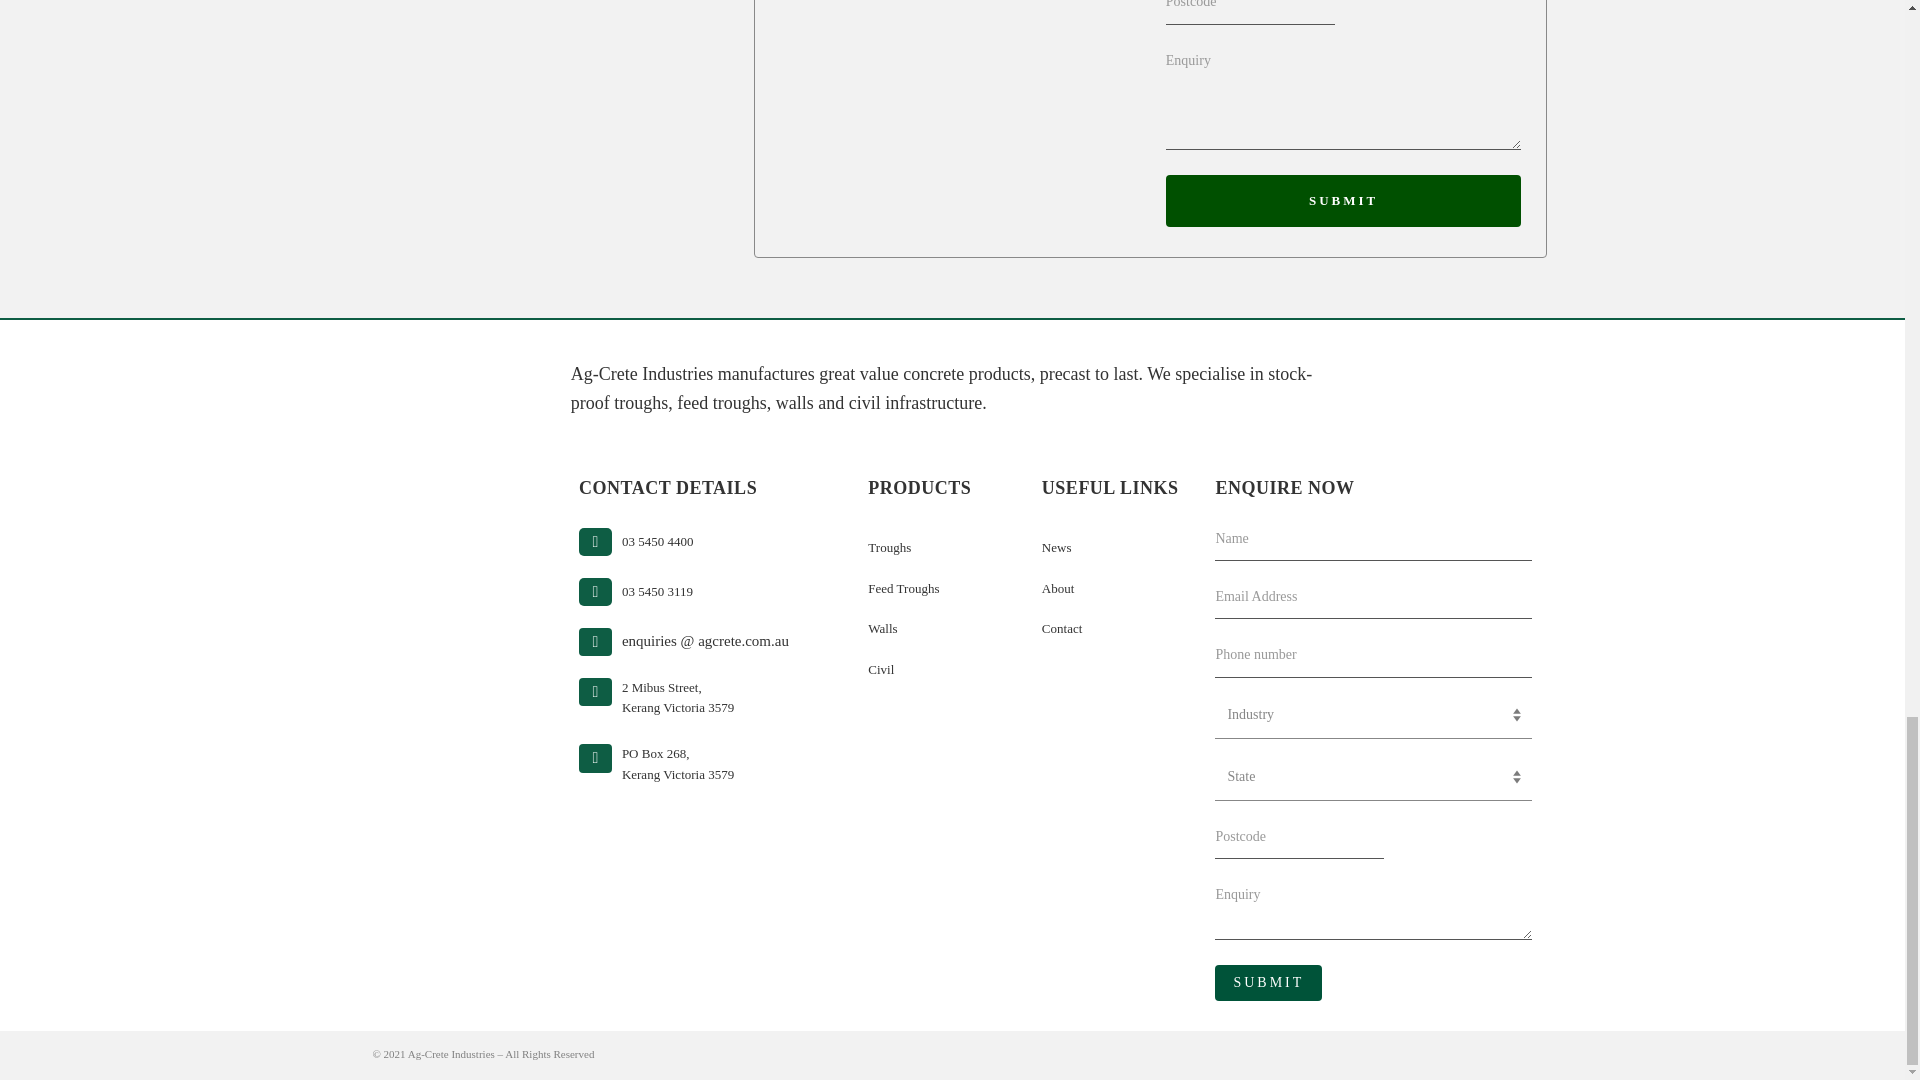 This screenshot has width=1920, height=1080. What do you see at coordinates (1062, 628) in the screenshot?
I see `SUBMIT` at bounding box center [1062, 628].